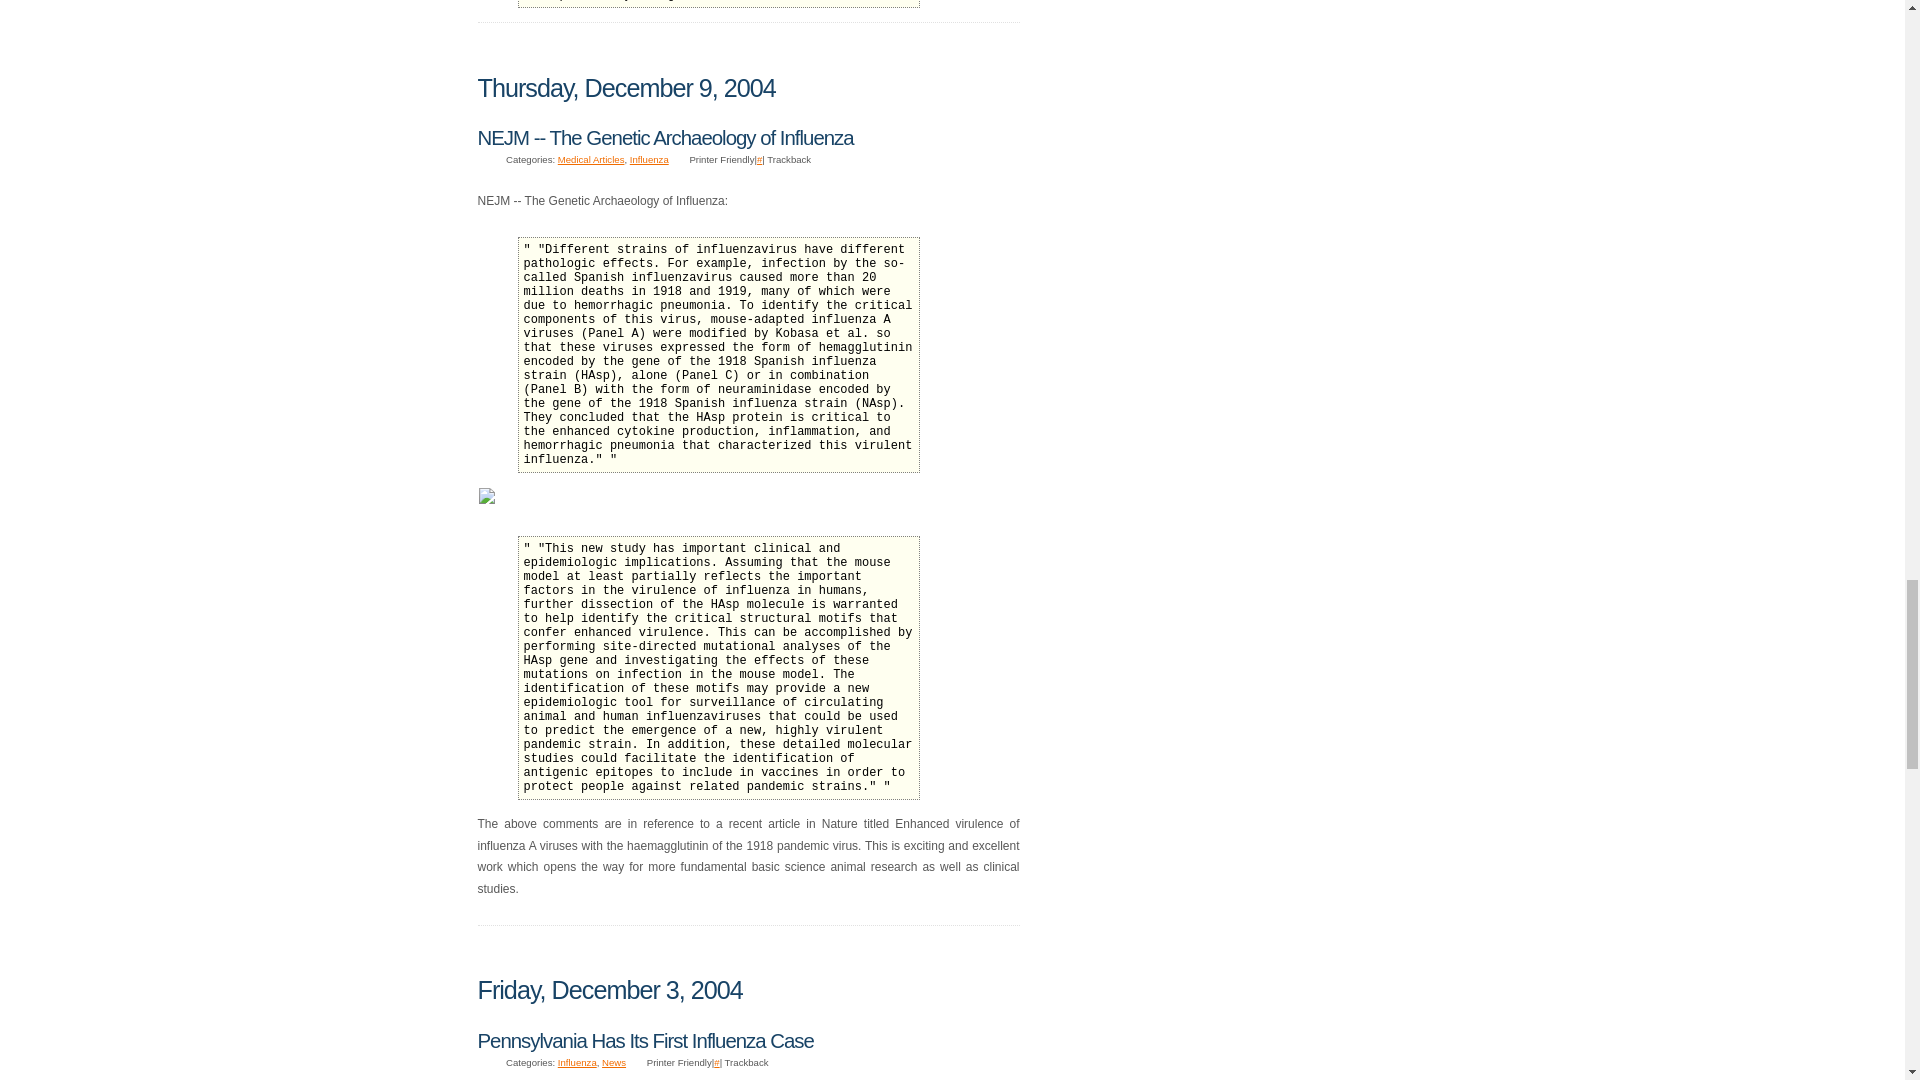  Describe the element at coordinates (578, 1062) in the screenshot. I see `Influenza` at that location.